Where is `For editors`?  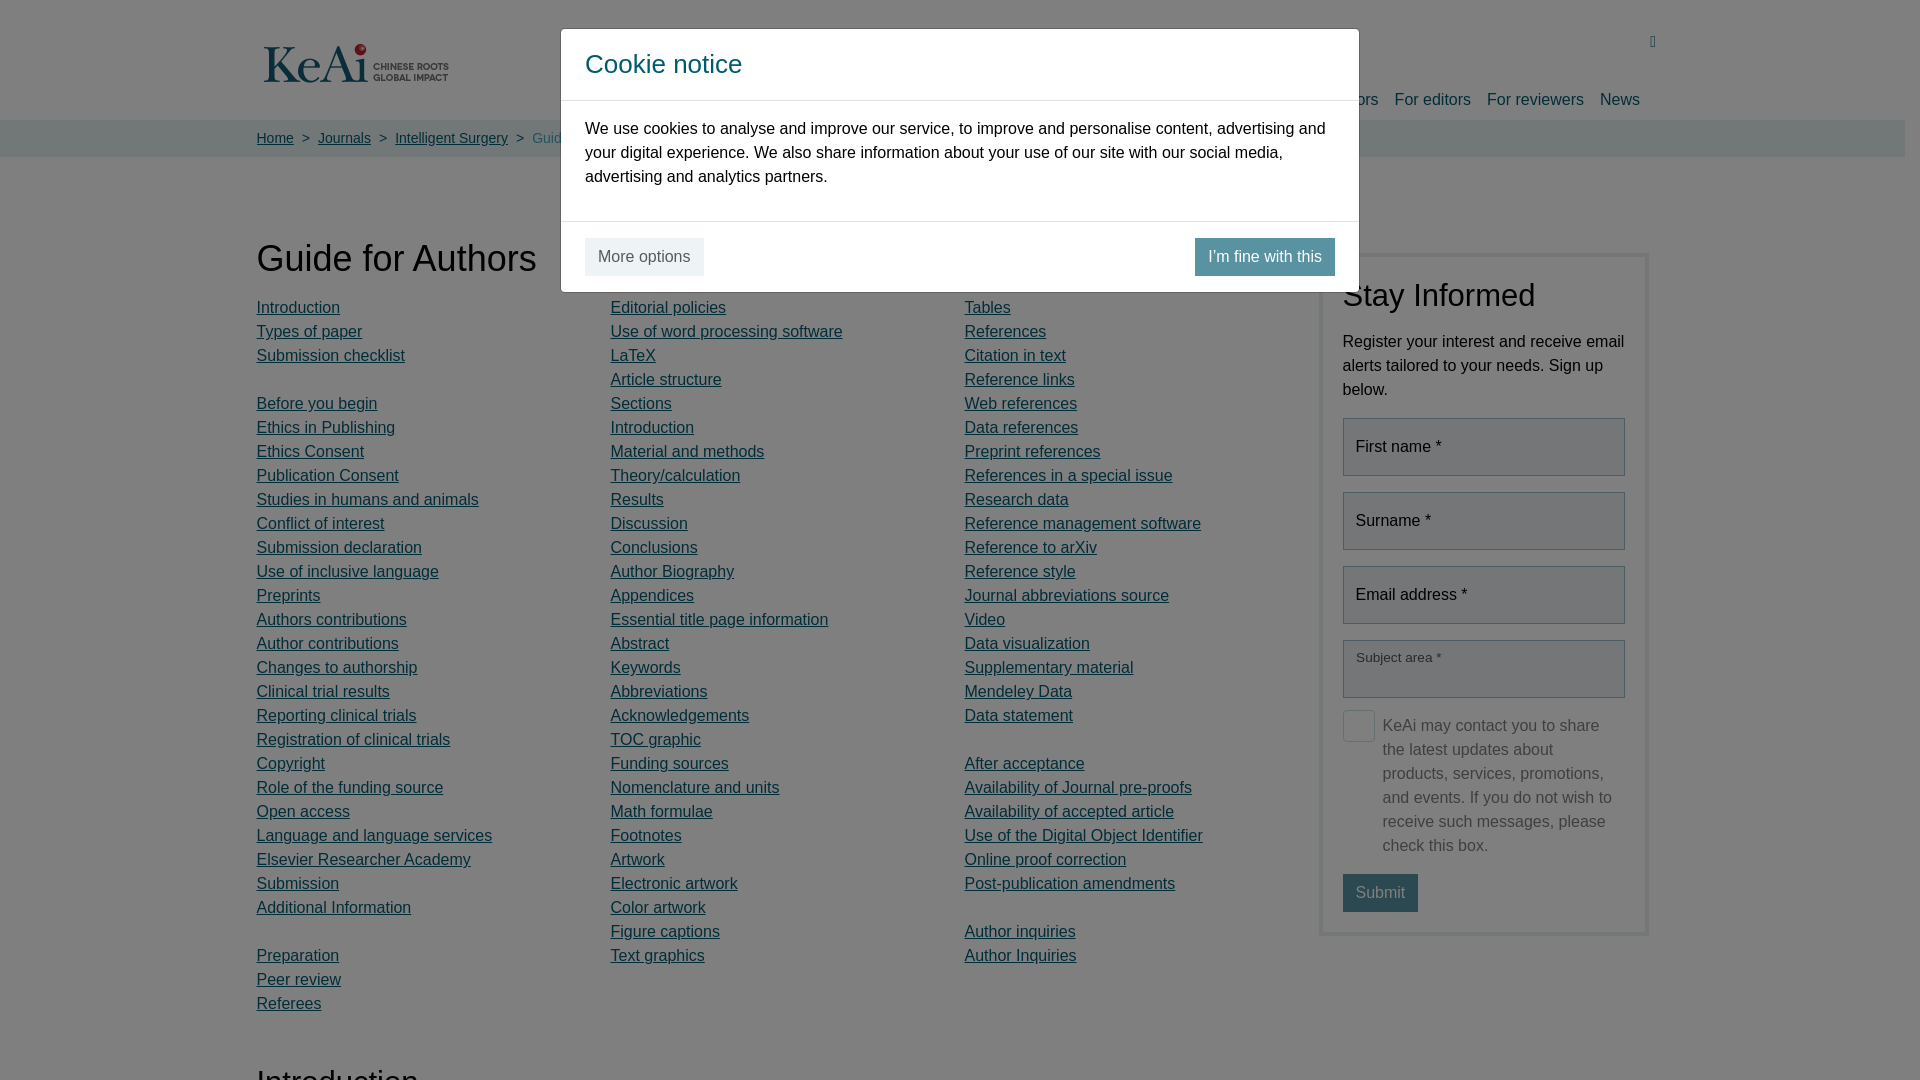
For editors is located at coordinates (1432, 96).